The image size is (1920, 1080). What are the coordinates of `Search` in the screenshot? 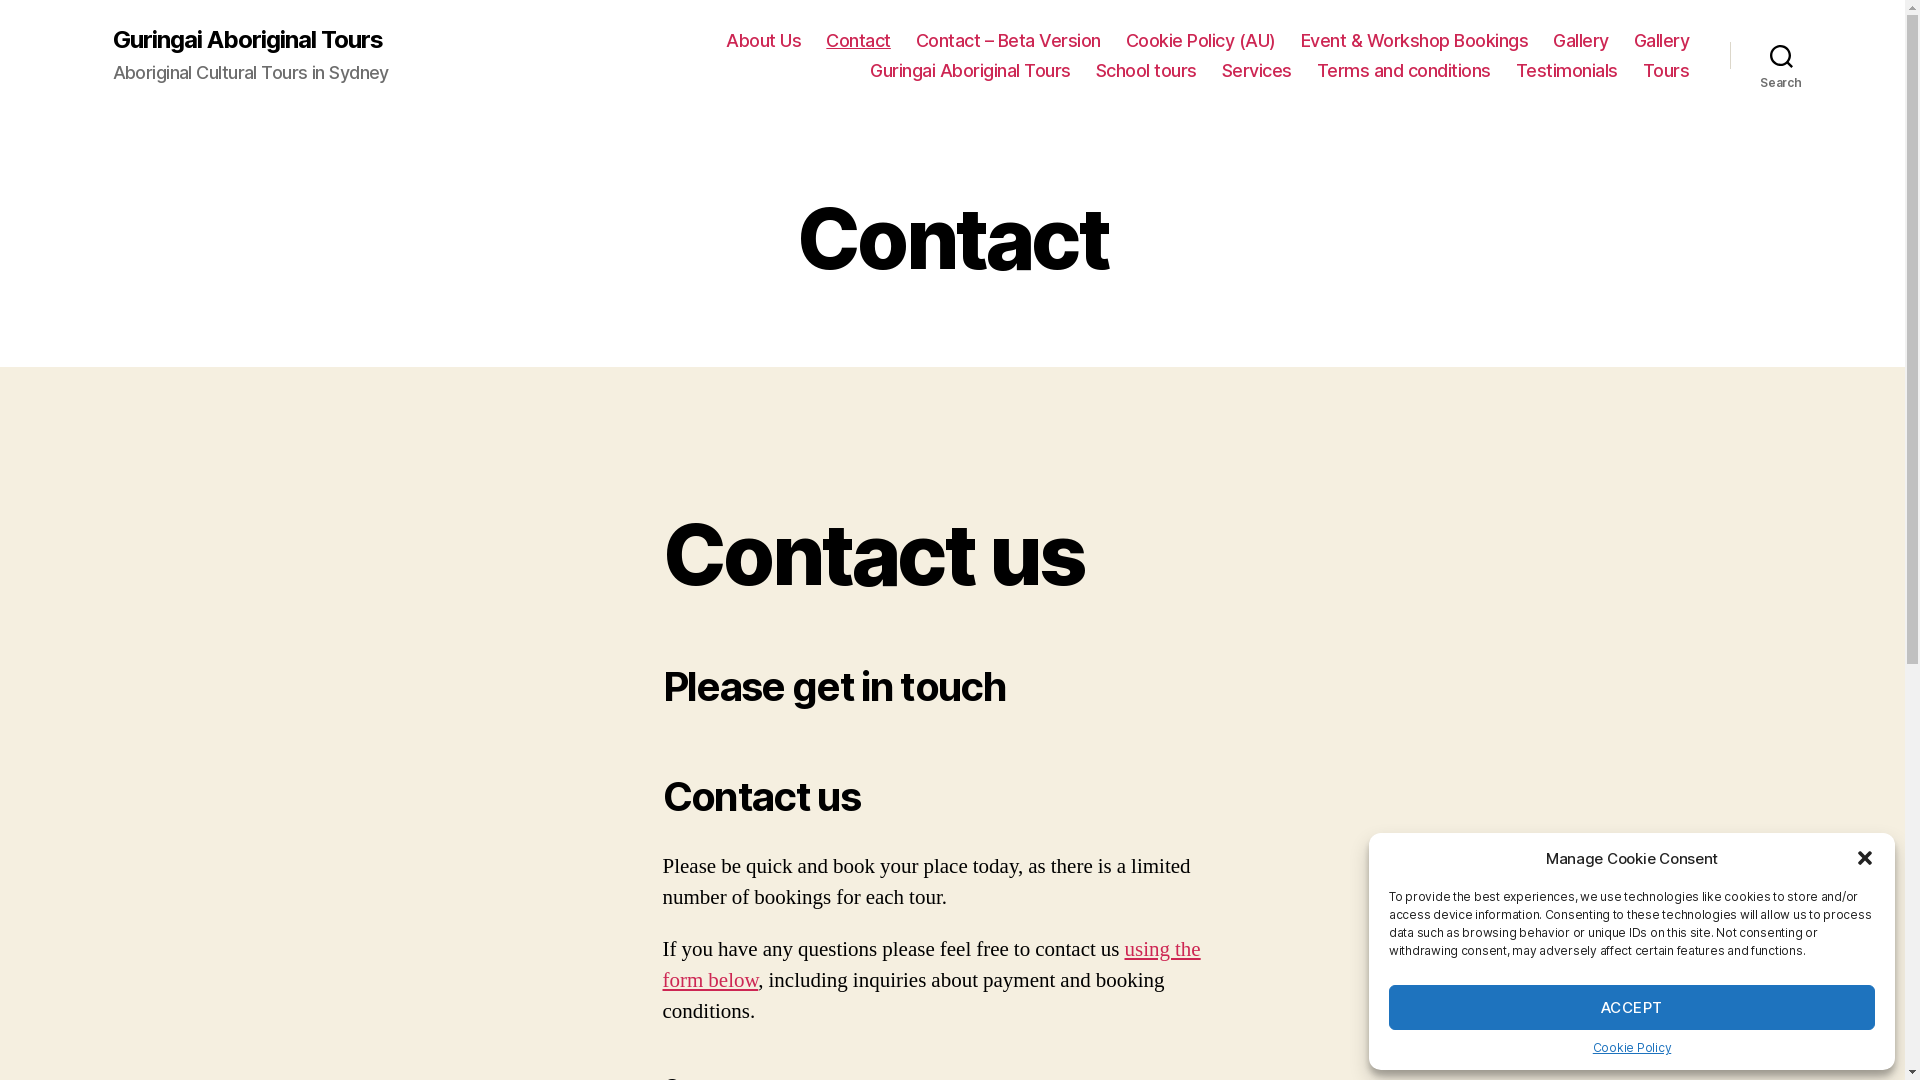 It's located at (1782, 56).